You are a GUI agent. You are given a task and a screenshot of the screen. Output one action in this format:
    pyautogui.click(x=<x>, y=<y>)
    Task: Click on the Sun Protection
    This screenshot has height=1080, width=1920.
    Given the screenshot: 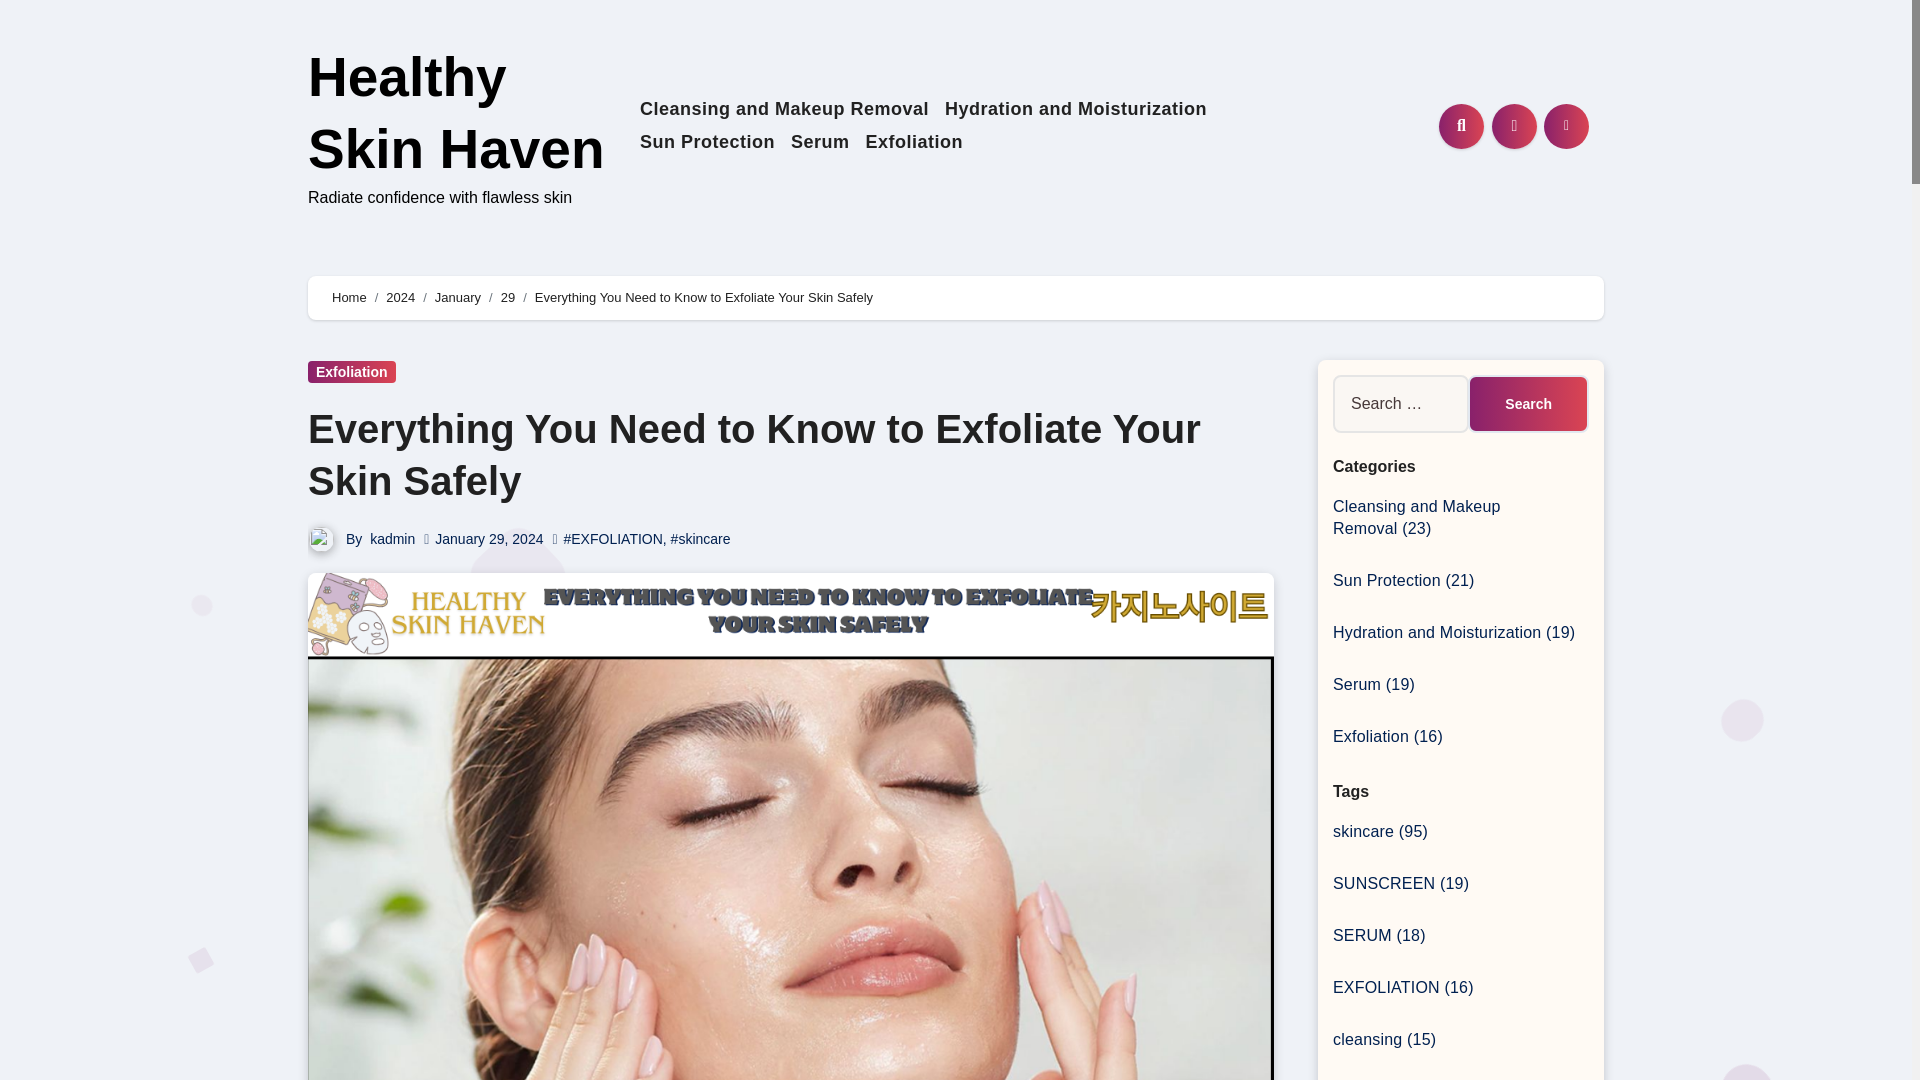 What is the action you would take?
    pyautogui.click(x=707, y=142)
    